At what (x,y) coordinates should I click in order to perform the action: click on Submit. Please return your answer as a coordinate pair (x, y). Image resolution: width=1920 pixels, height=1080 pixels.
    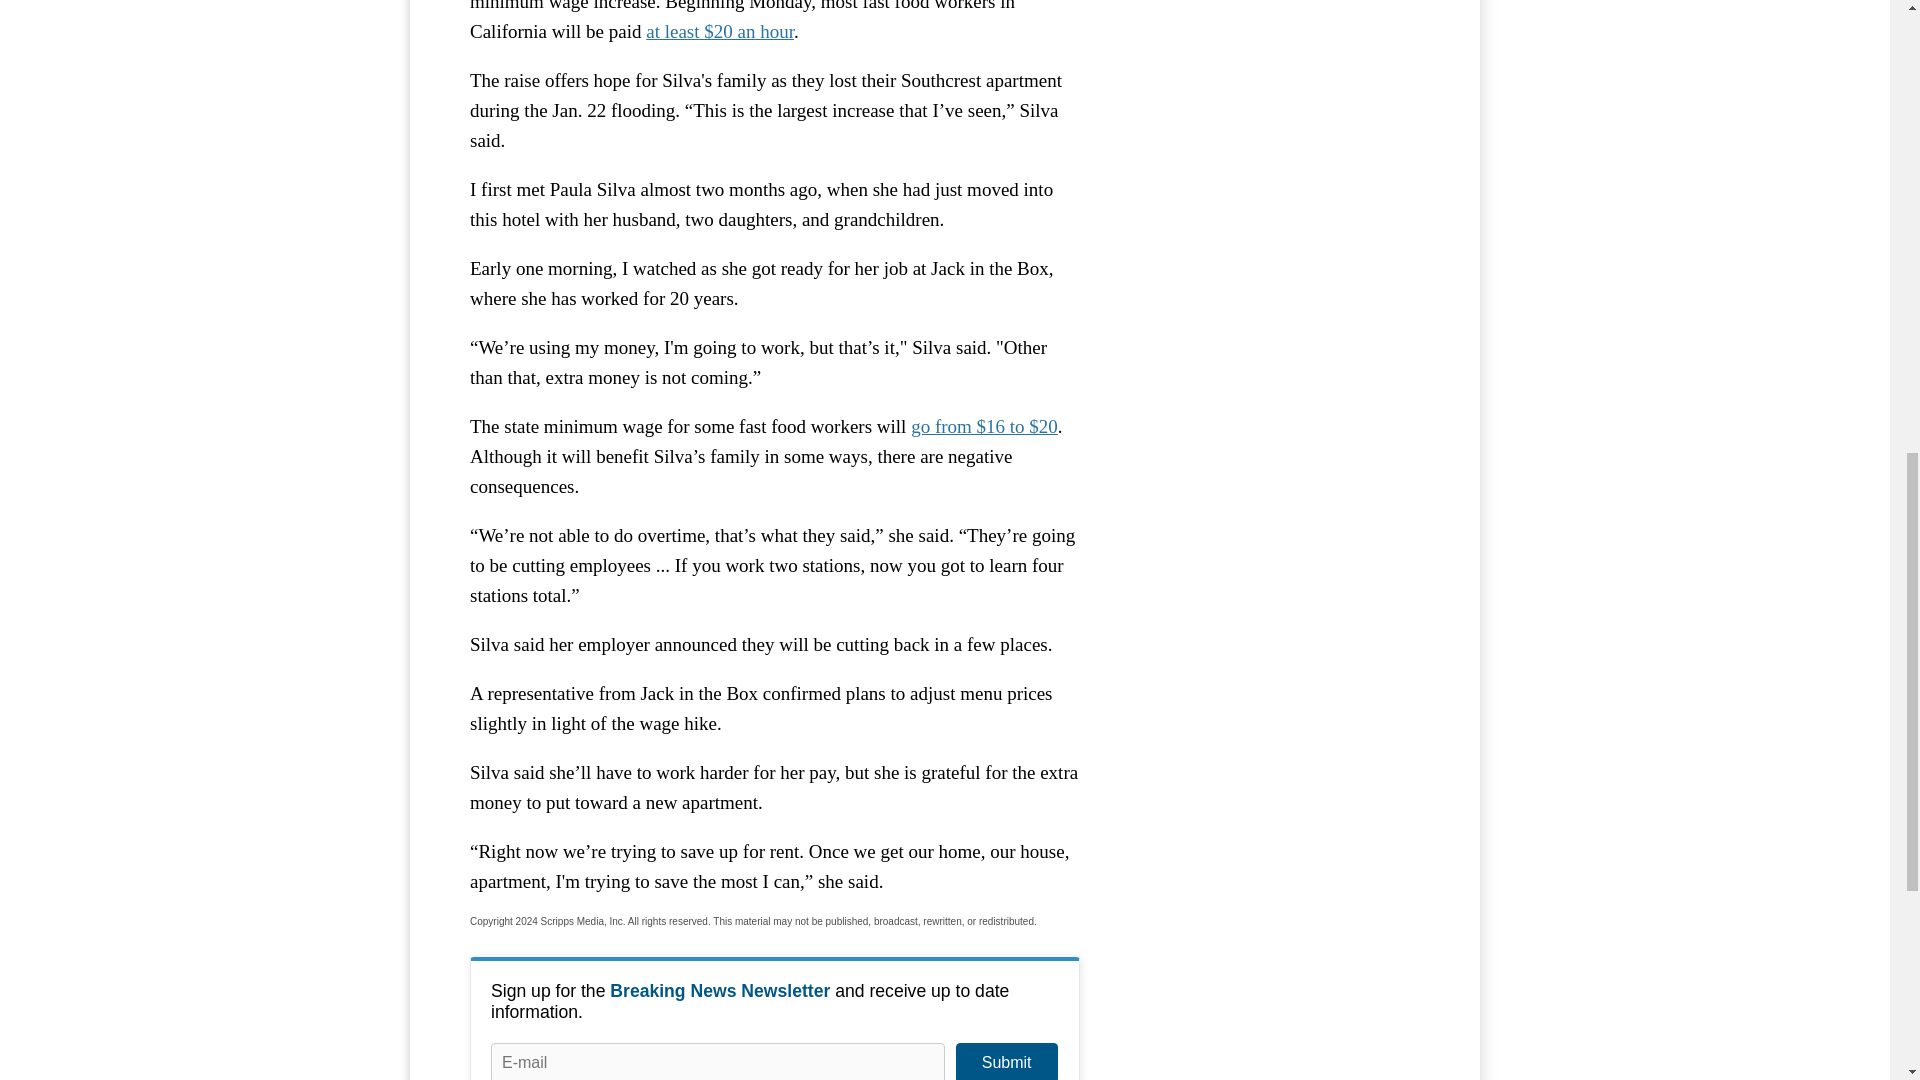
    Looking at the image, I should click on (1006, 1062).